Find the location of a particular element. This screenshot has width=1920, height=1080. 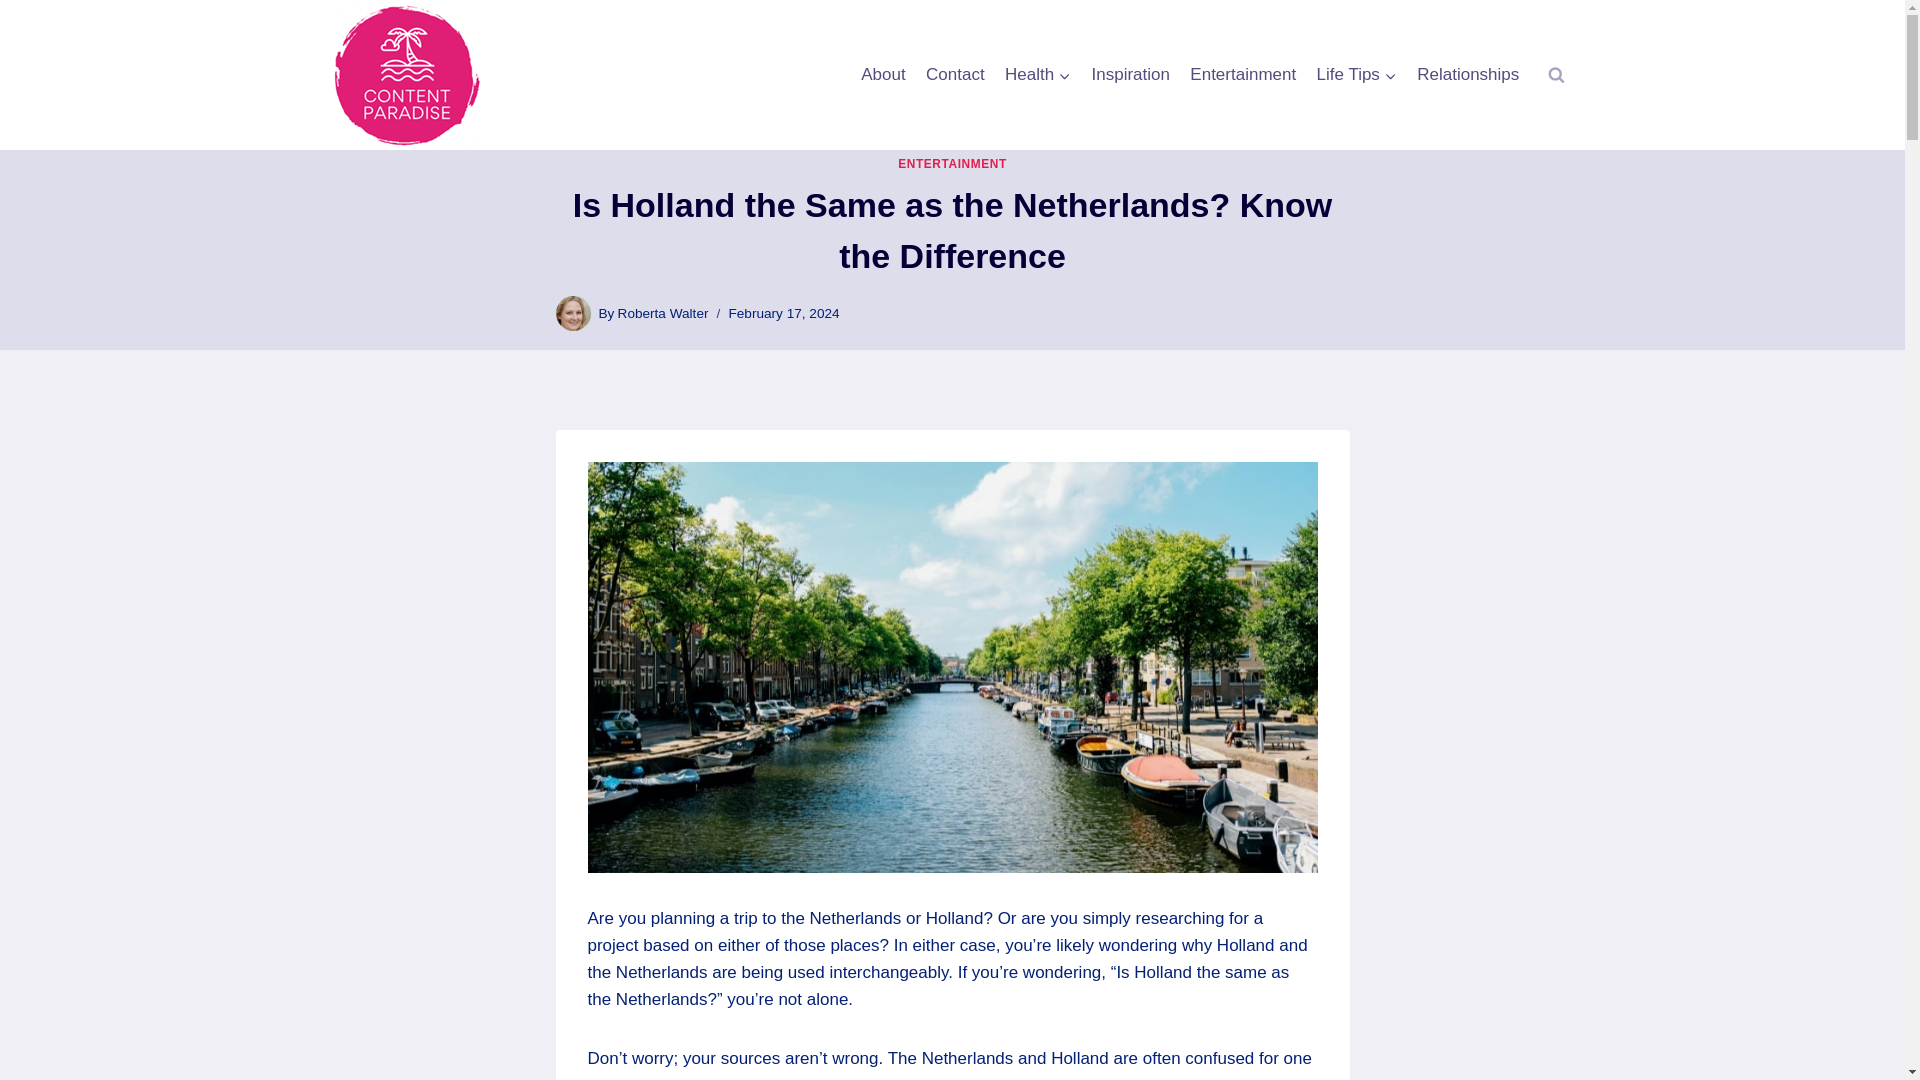

ENTERTAINMENT is located at coordinates (954, 74).